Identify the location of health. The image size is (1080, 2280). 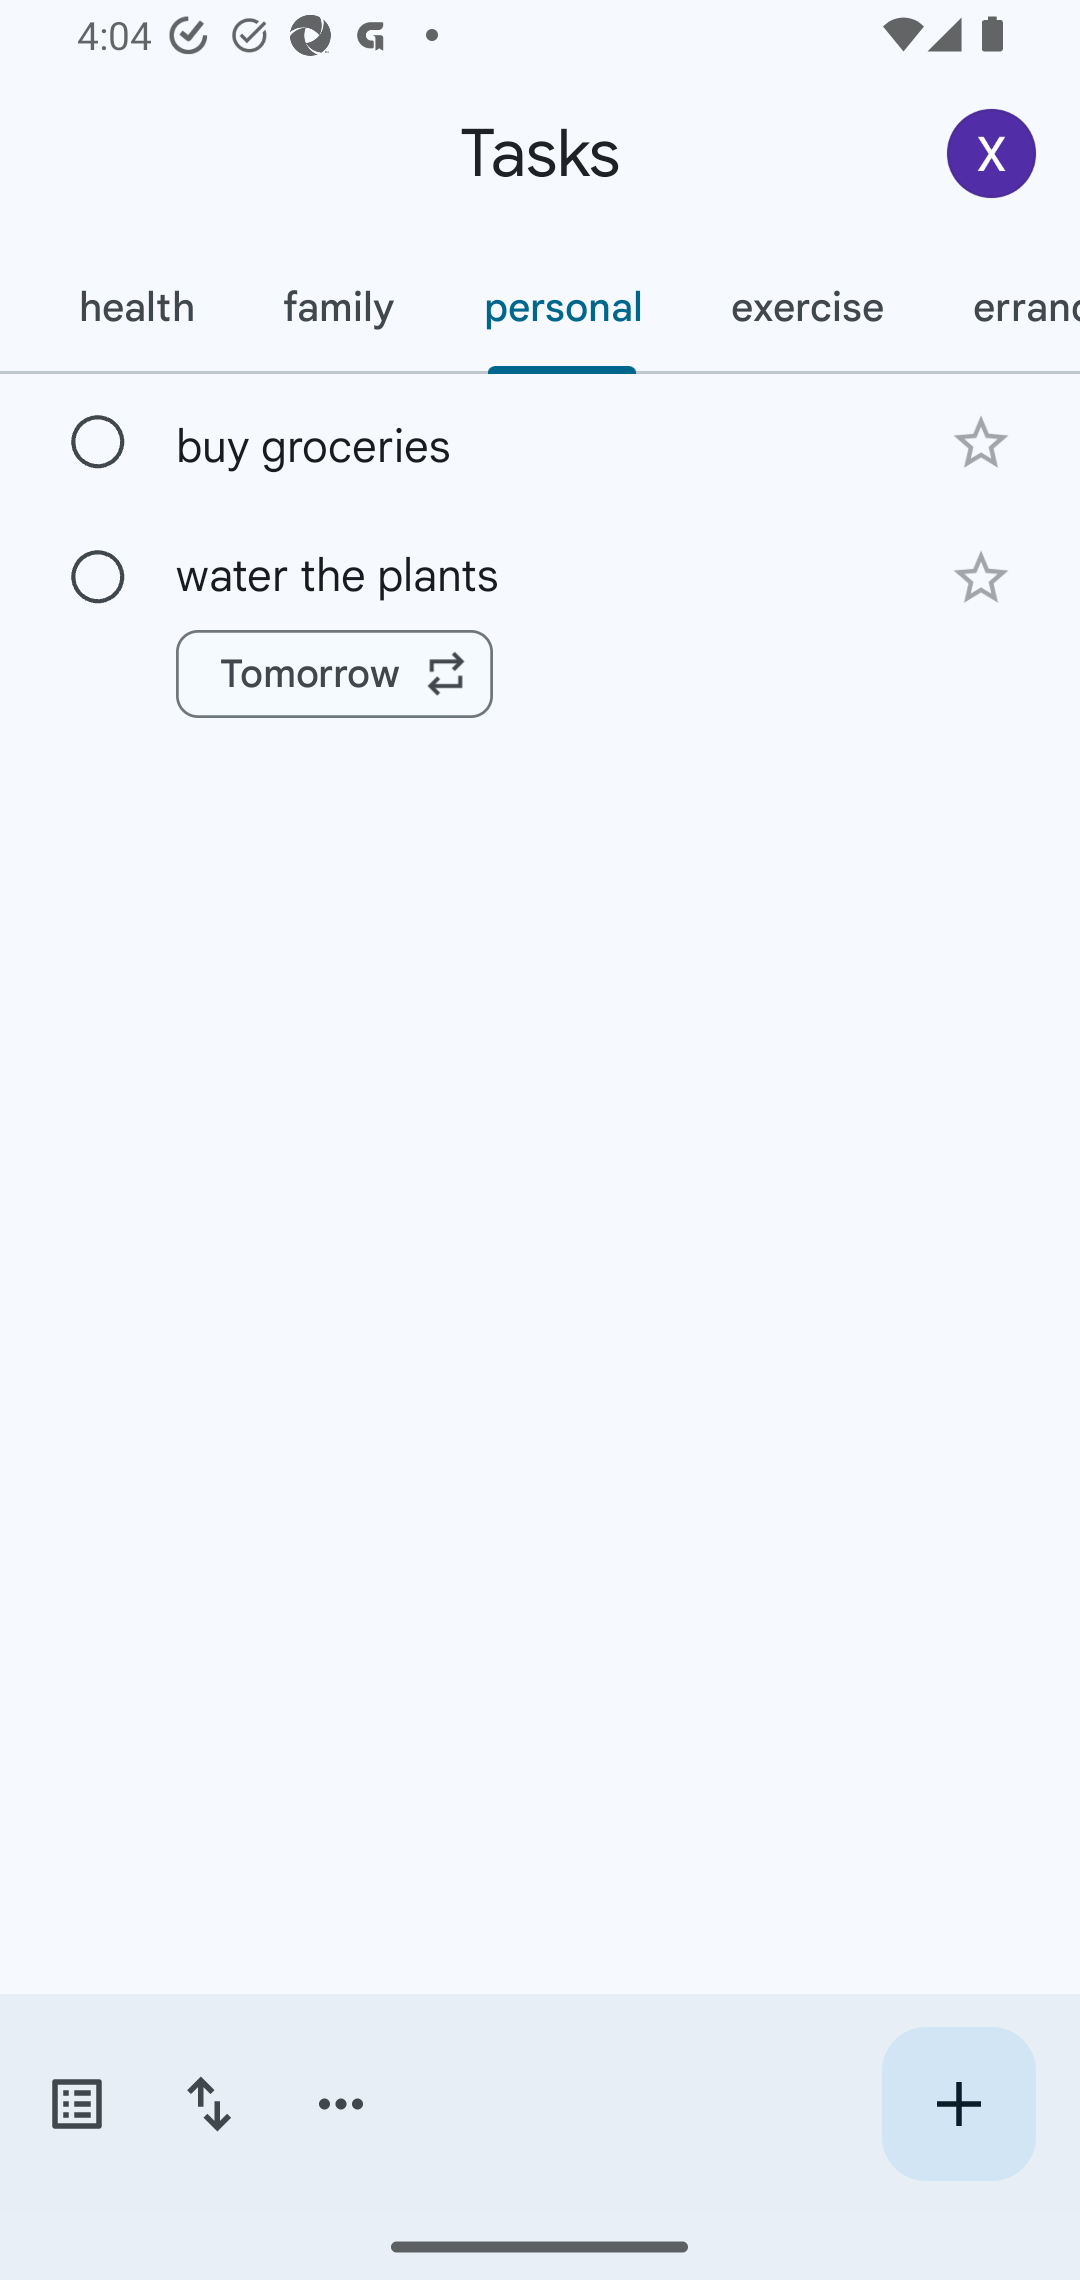
(135, 307).